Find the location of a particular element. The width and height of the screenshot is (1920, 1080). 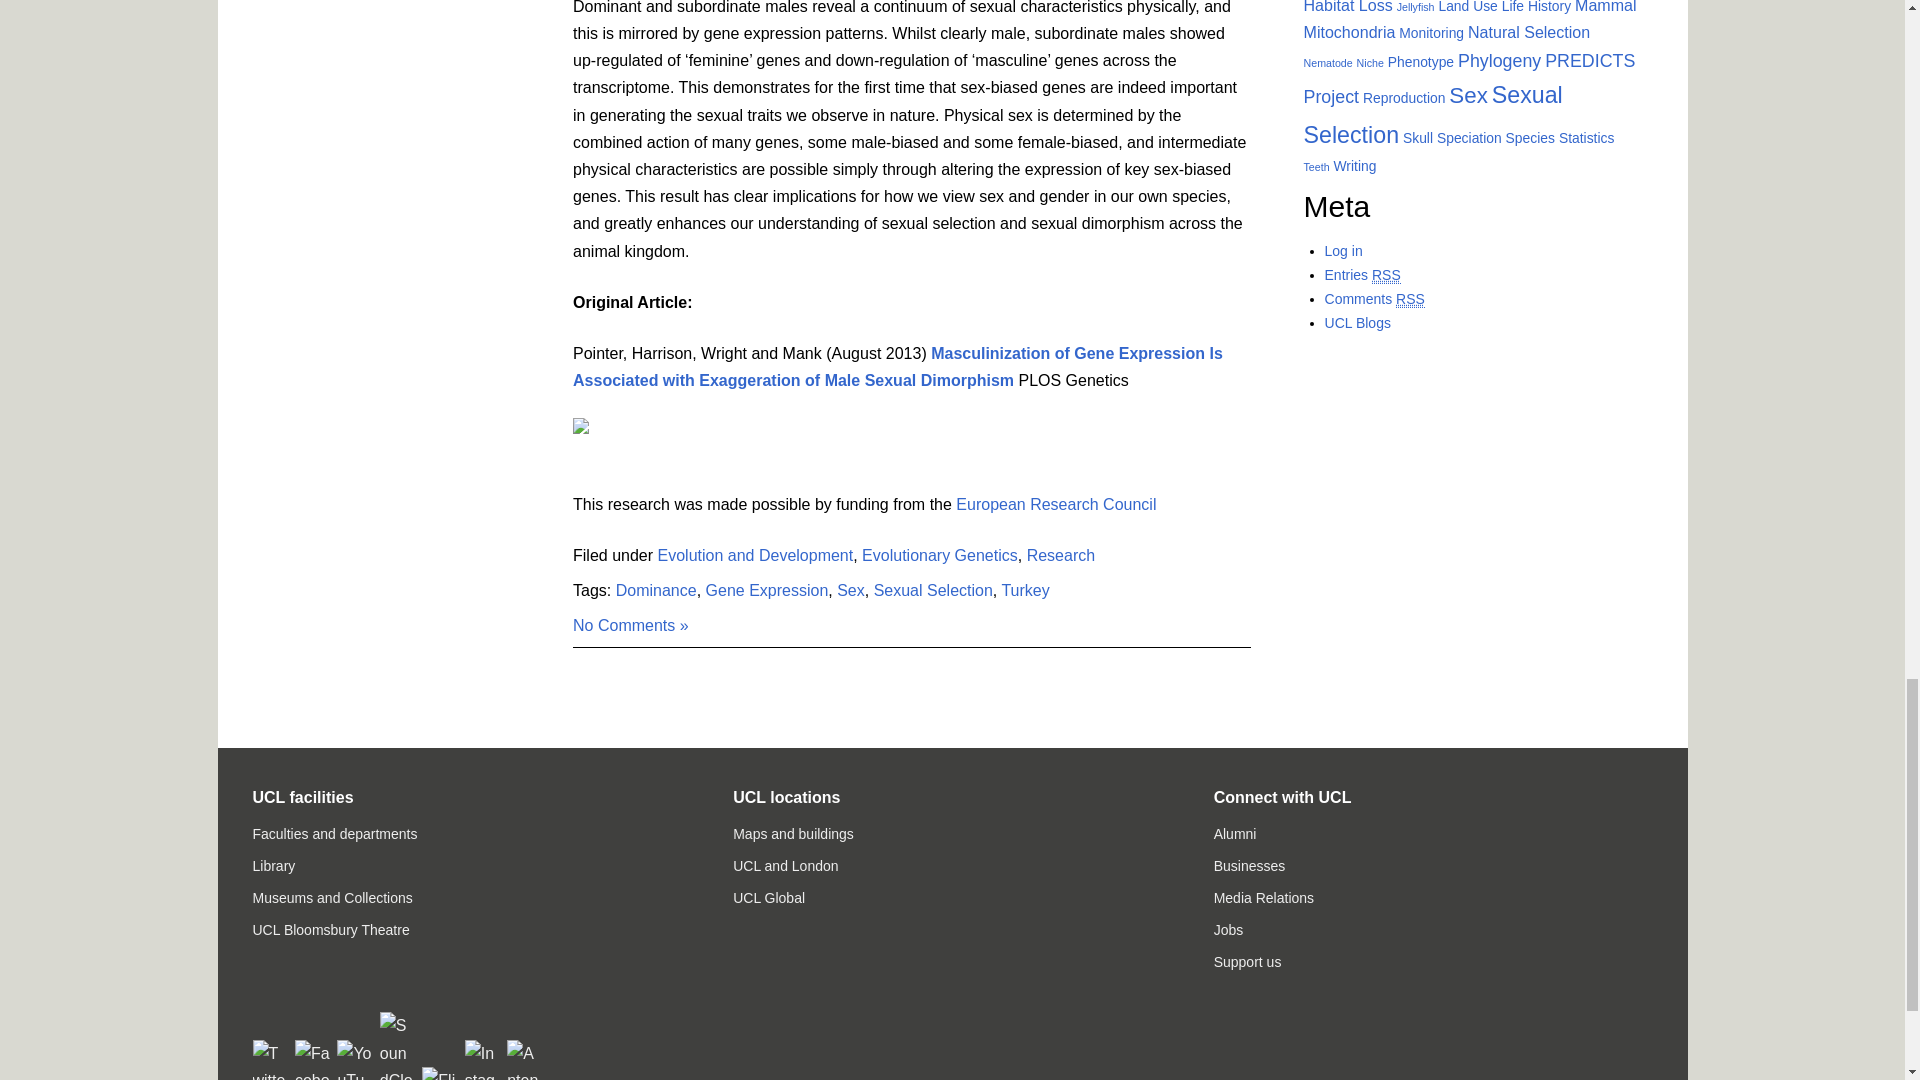

Really Simple Syndication is located at coordinates (1410, 298).